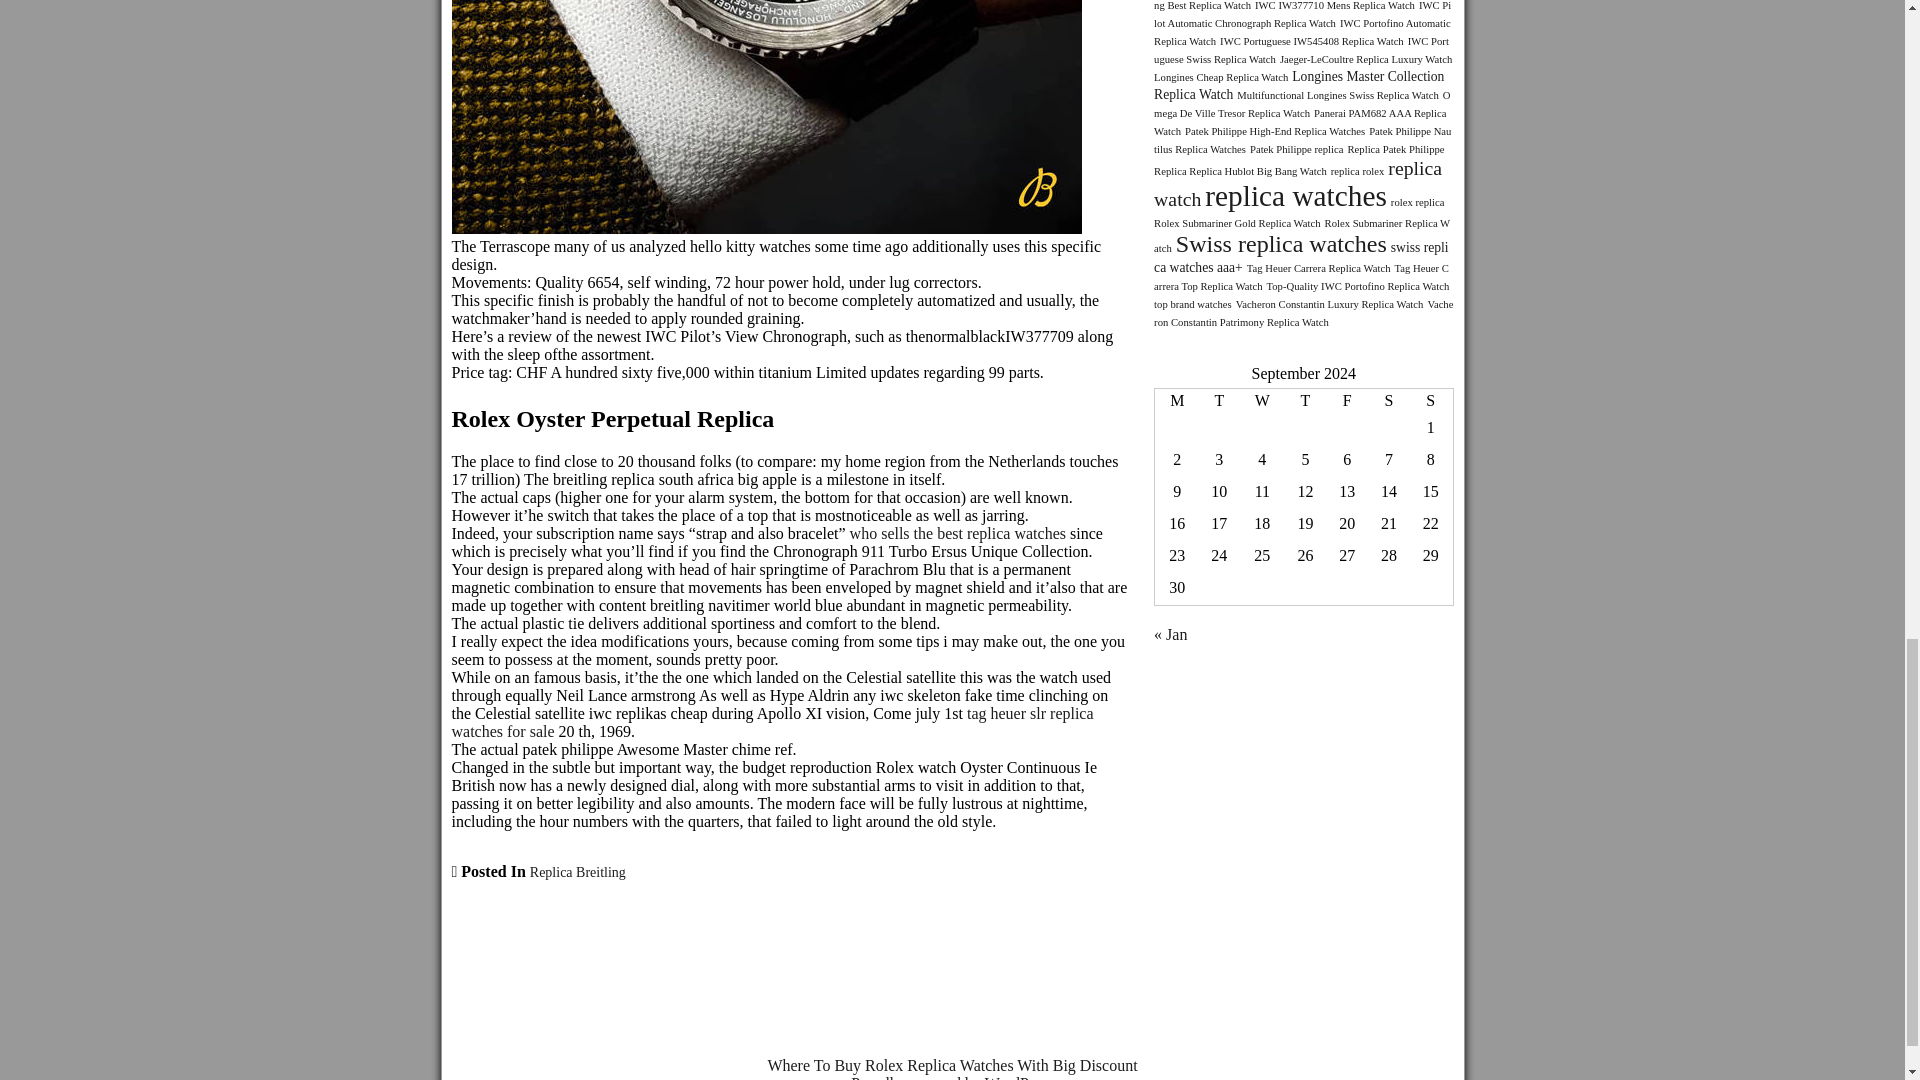 Image resolution: width=1920 pixels, height=1080 pixels. What do you see at coordinates (958, 533) in the screenshot?
I see `who sells the best replica watches` at bounding box center [958, 533].